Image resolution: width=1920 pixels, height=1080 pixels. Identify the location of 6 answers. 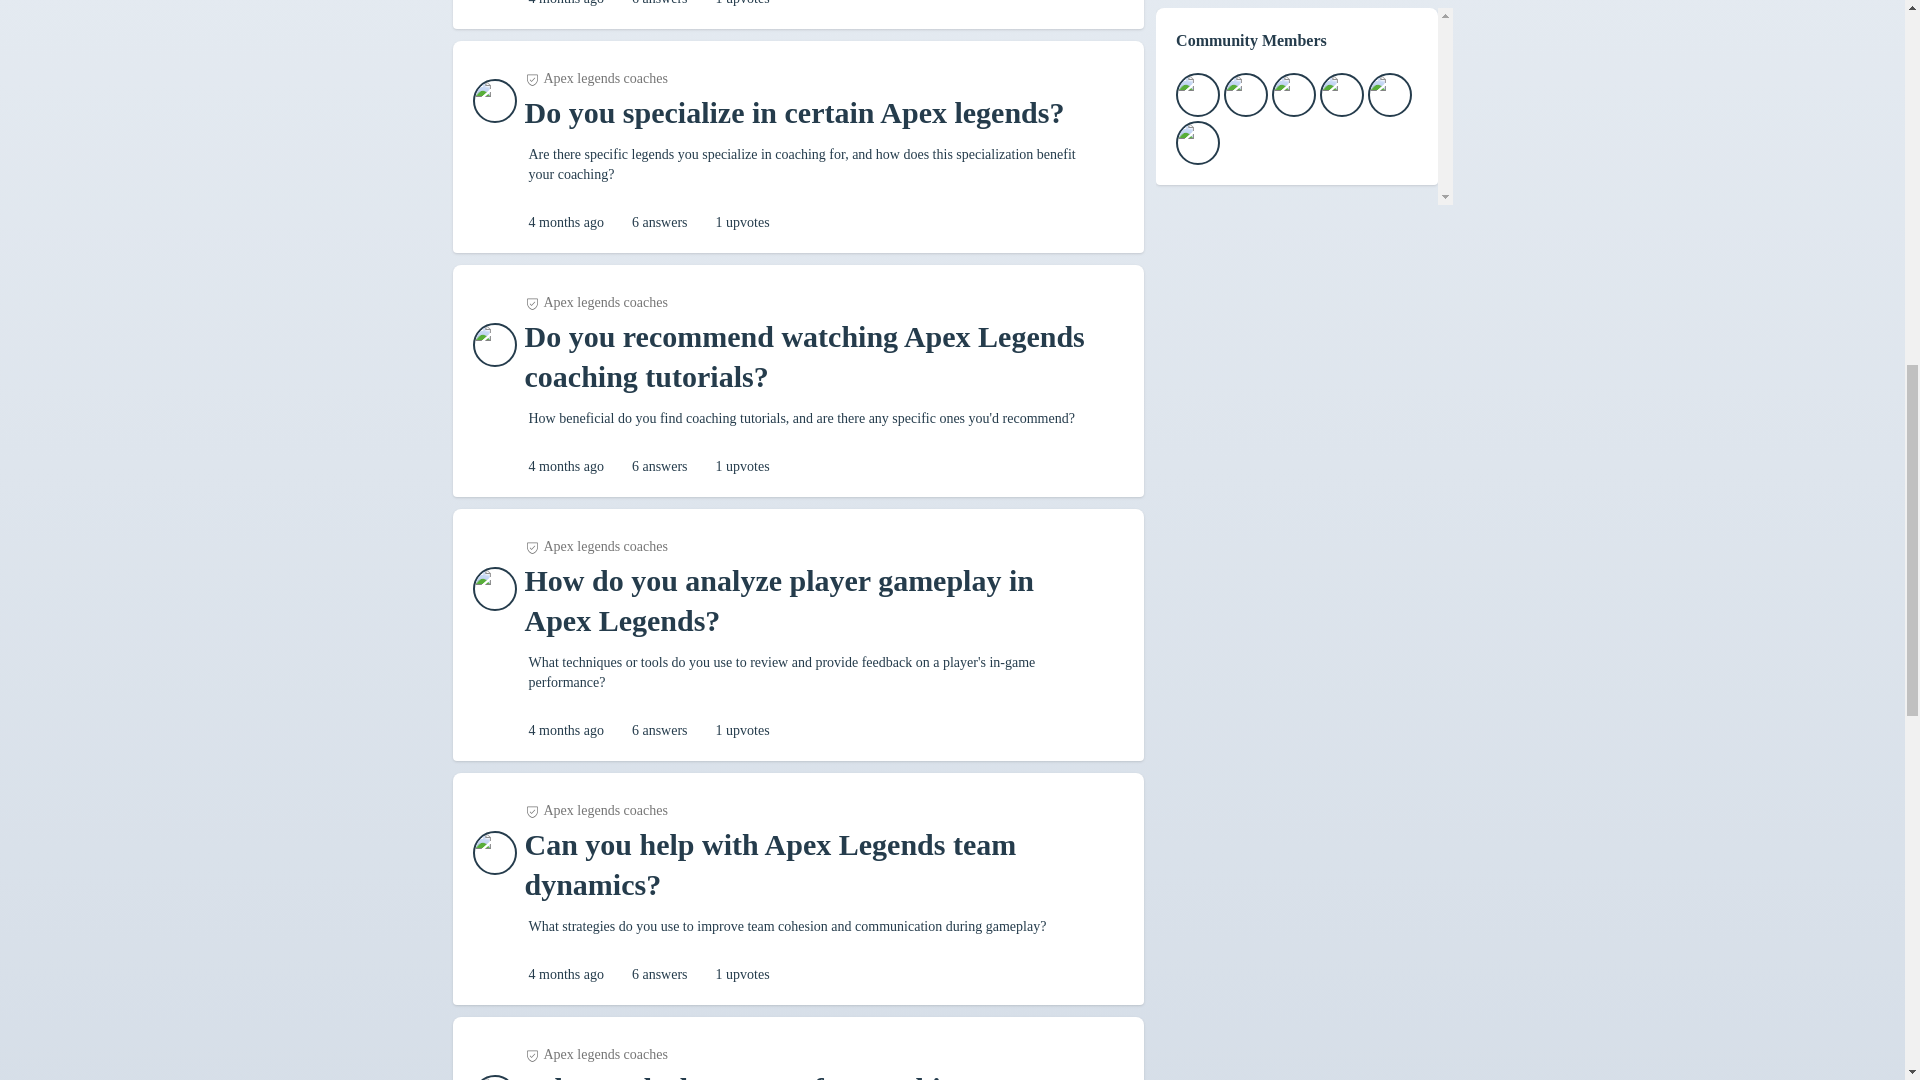
(659, 4).